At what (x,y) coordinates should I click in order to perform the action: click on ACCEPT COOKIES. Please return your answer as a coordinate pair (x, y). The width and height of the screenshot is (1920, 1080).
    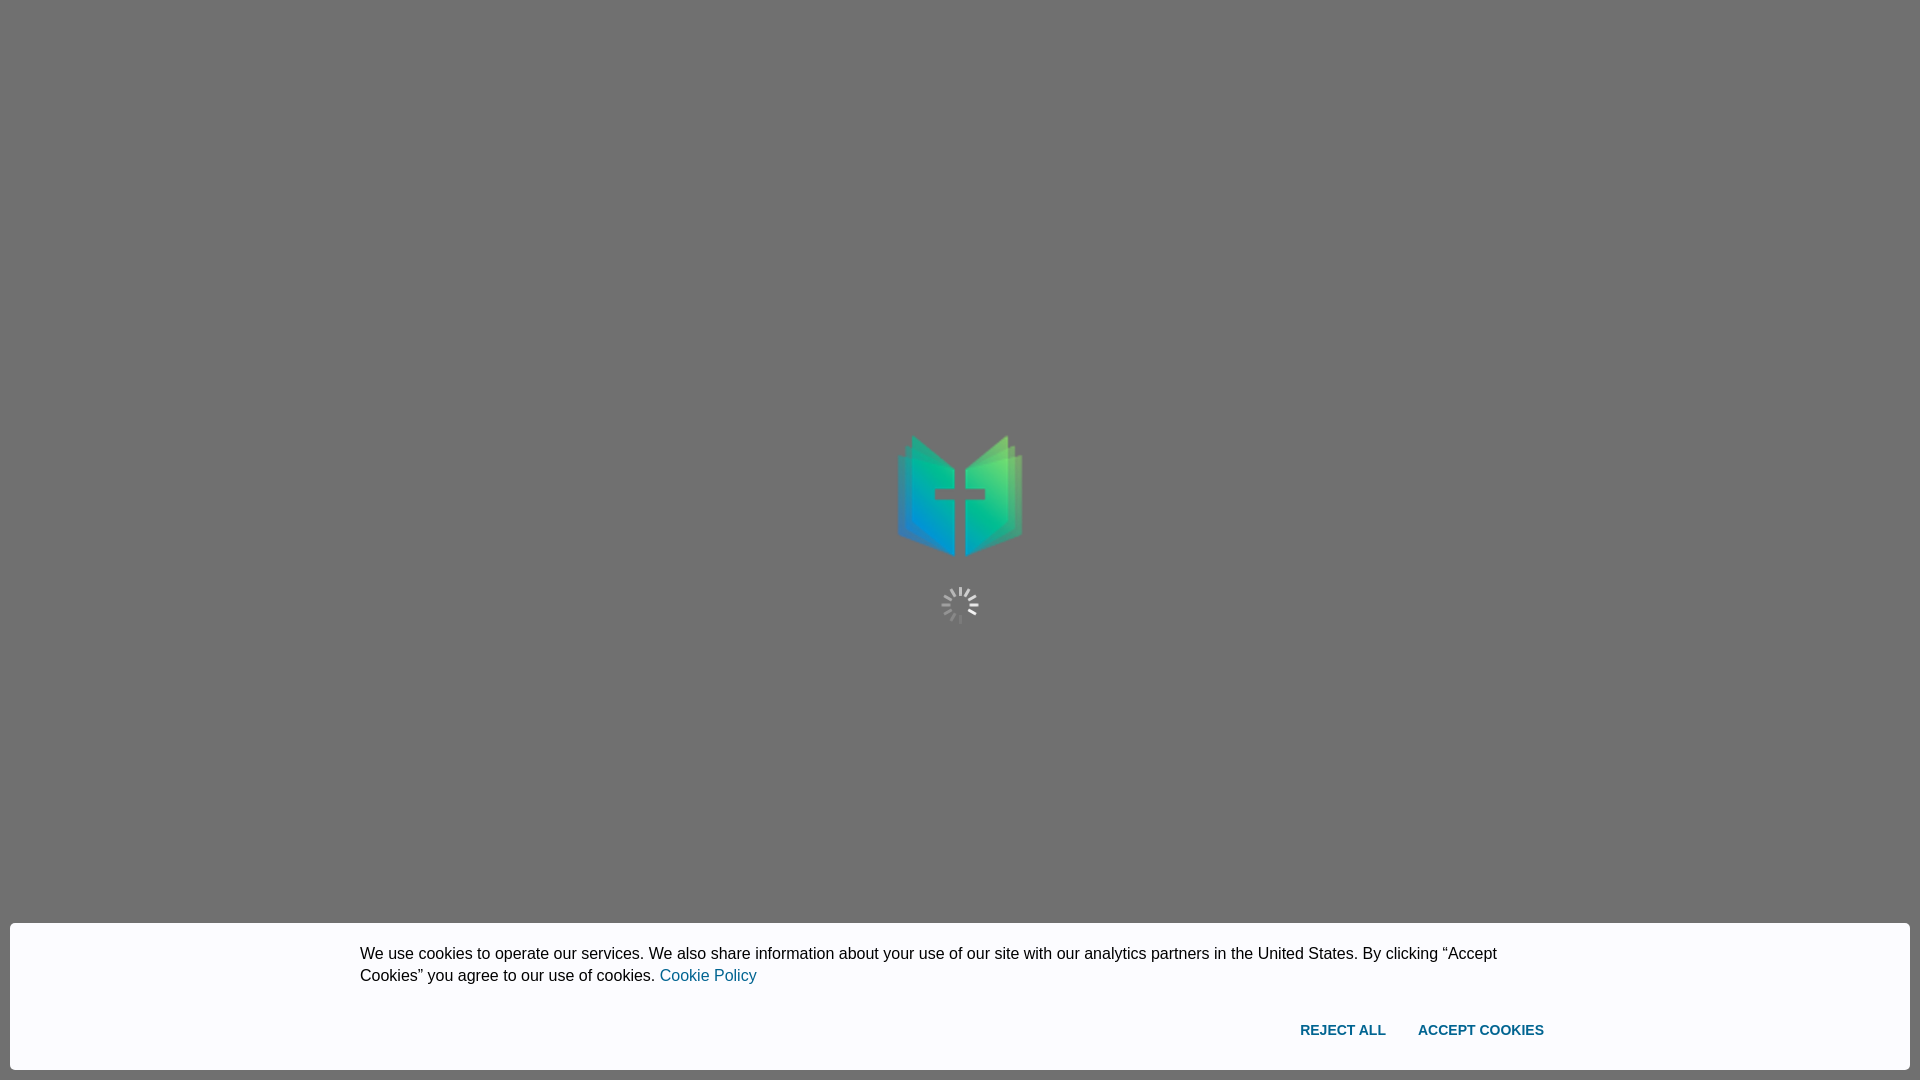
    Looking at the image, I should click on (1480, 1030).